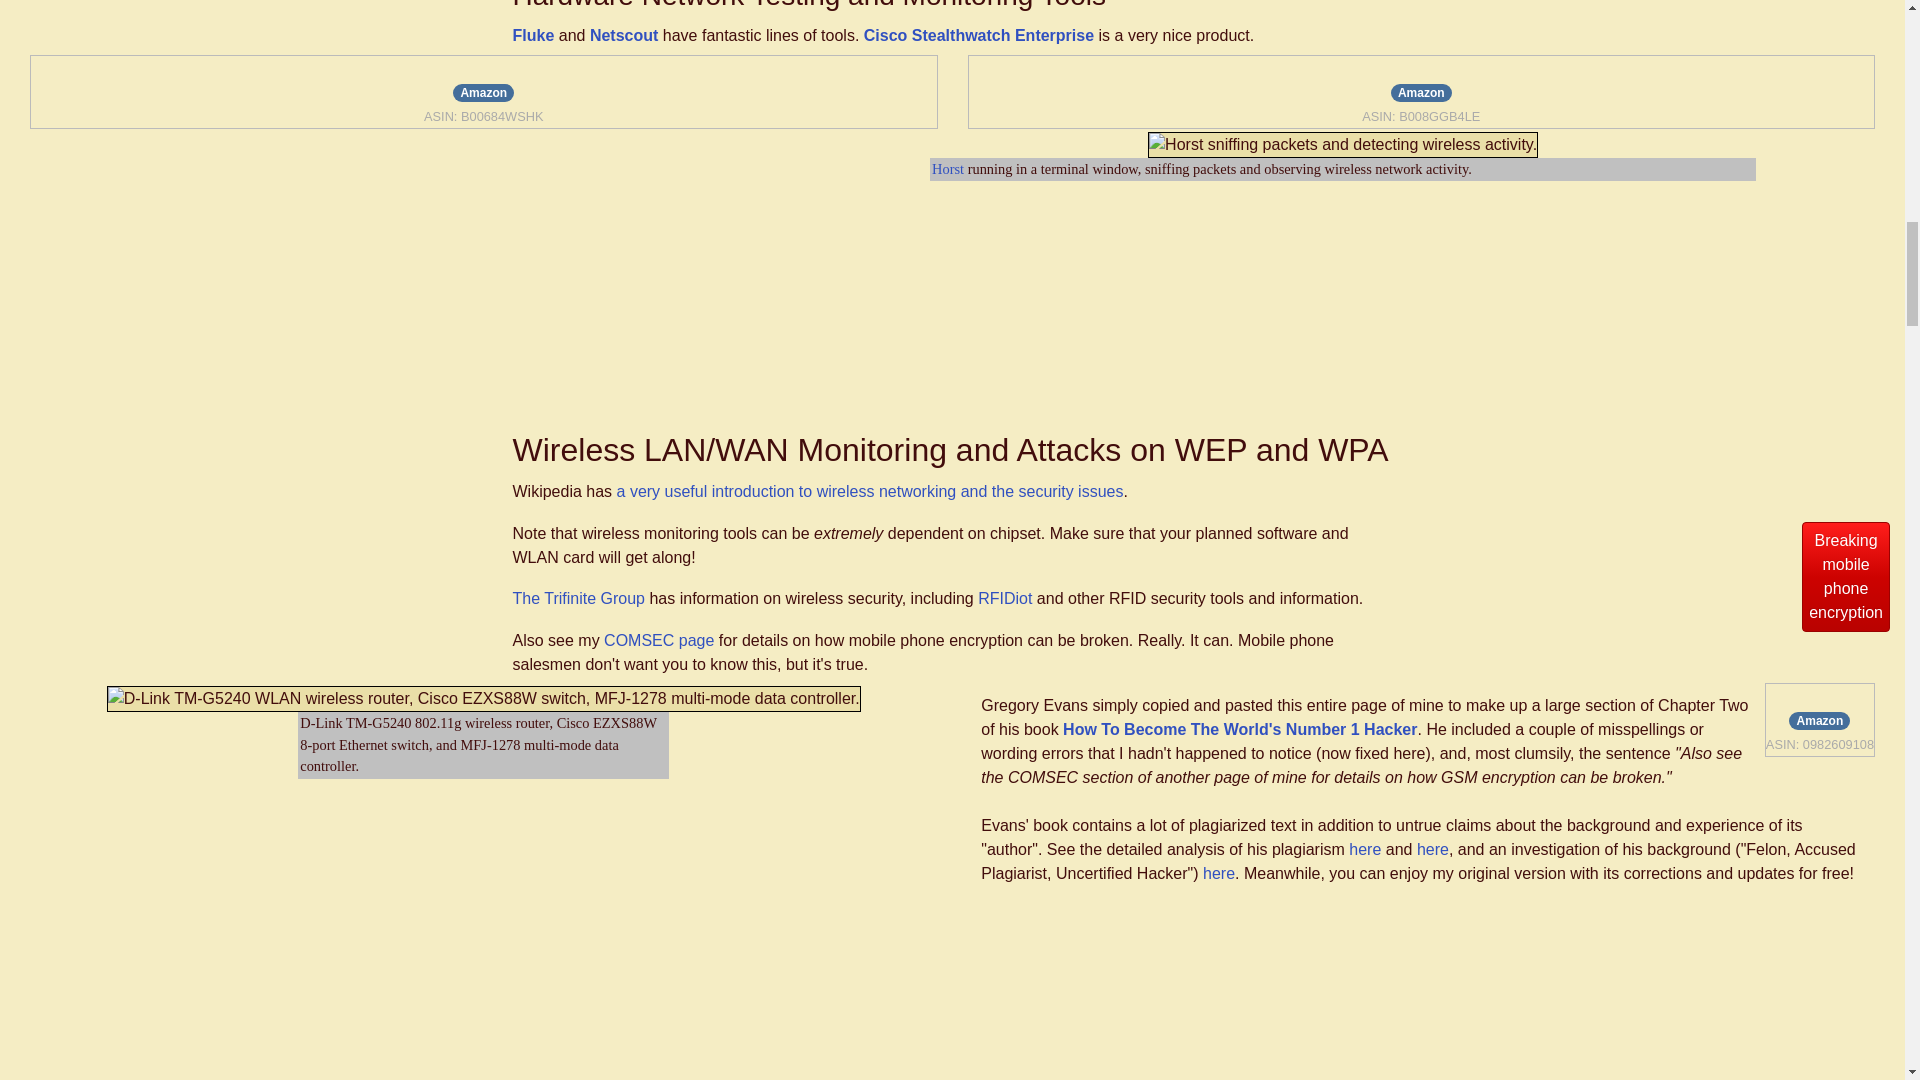 Image resolution: width=1920 pixels, height=1080 pixels. I want to click on How To Become The World's Number 1 Hacker, so click(533, 36).